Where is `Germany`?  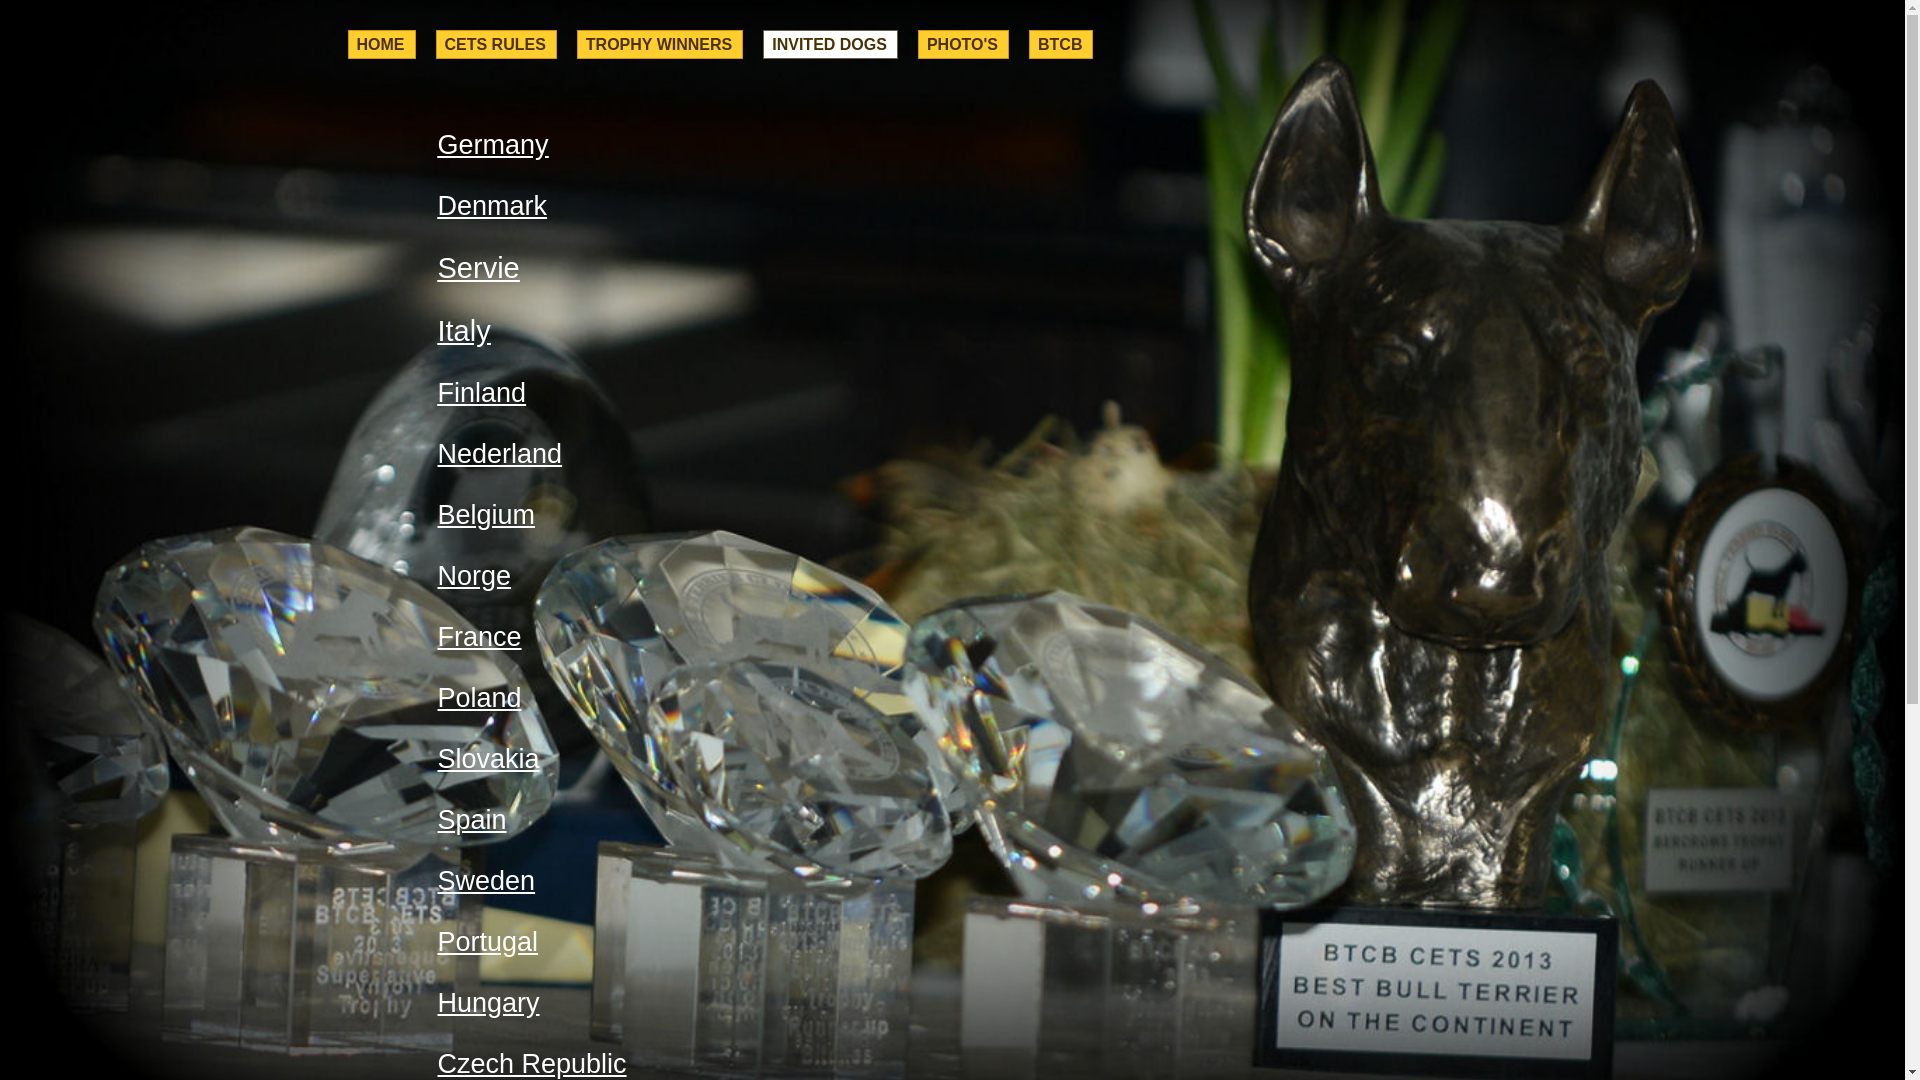
Germany is located at coordinates (494, 145).